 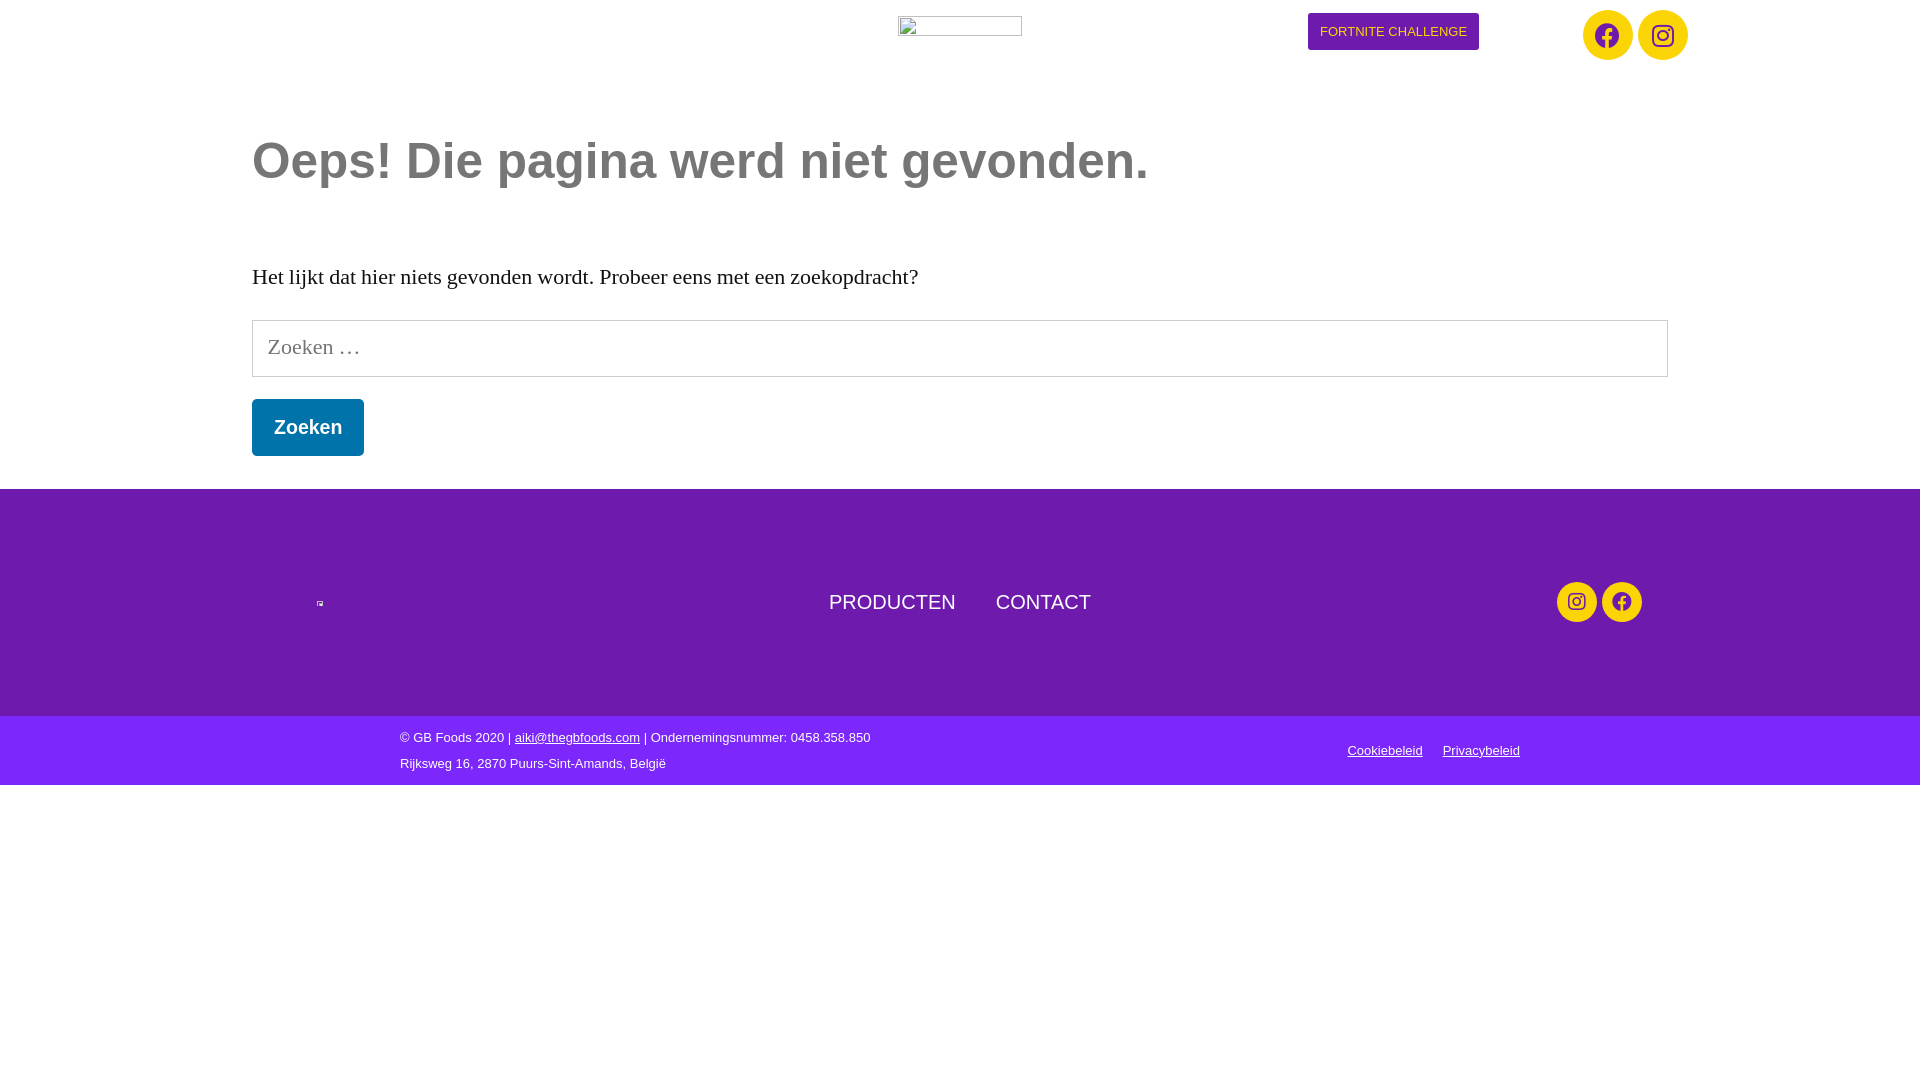 I want to click on Cookiebeleid, so click(x=1384, y=750).